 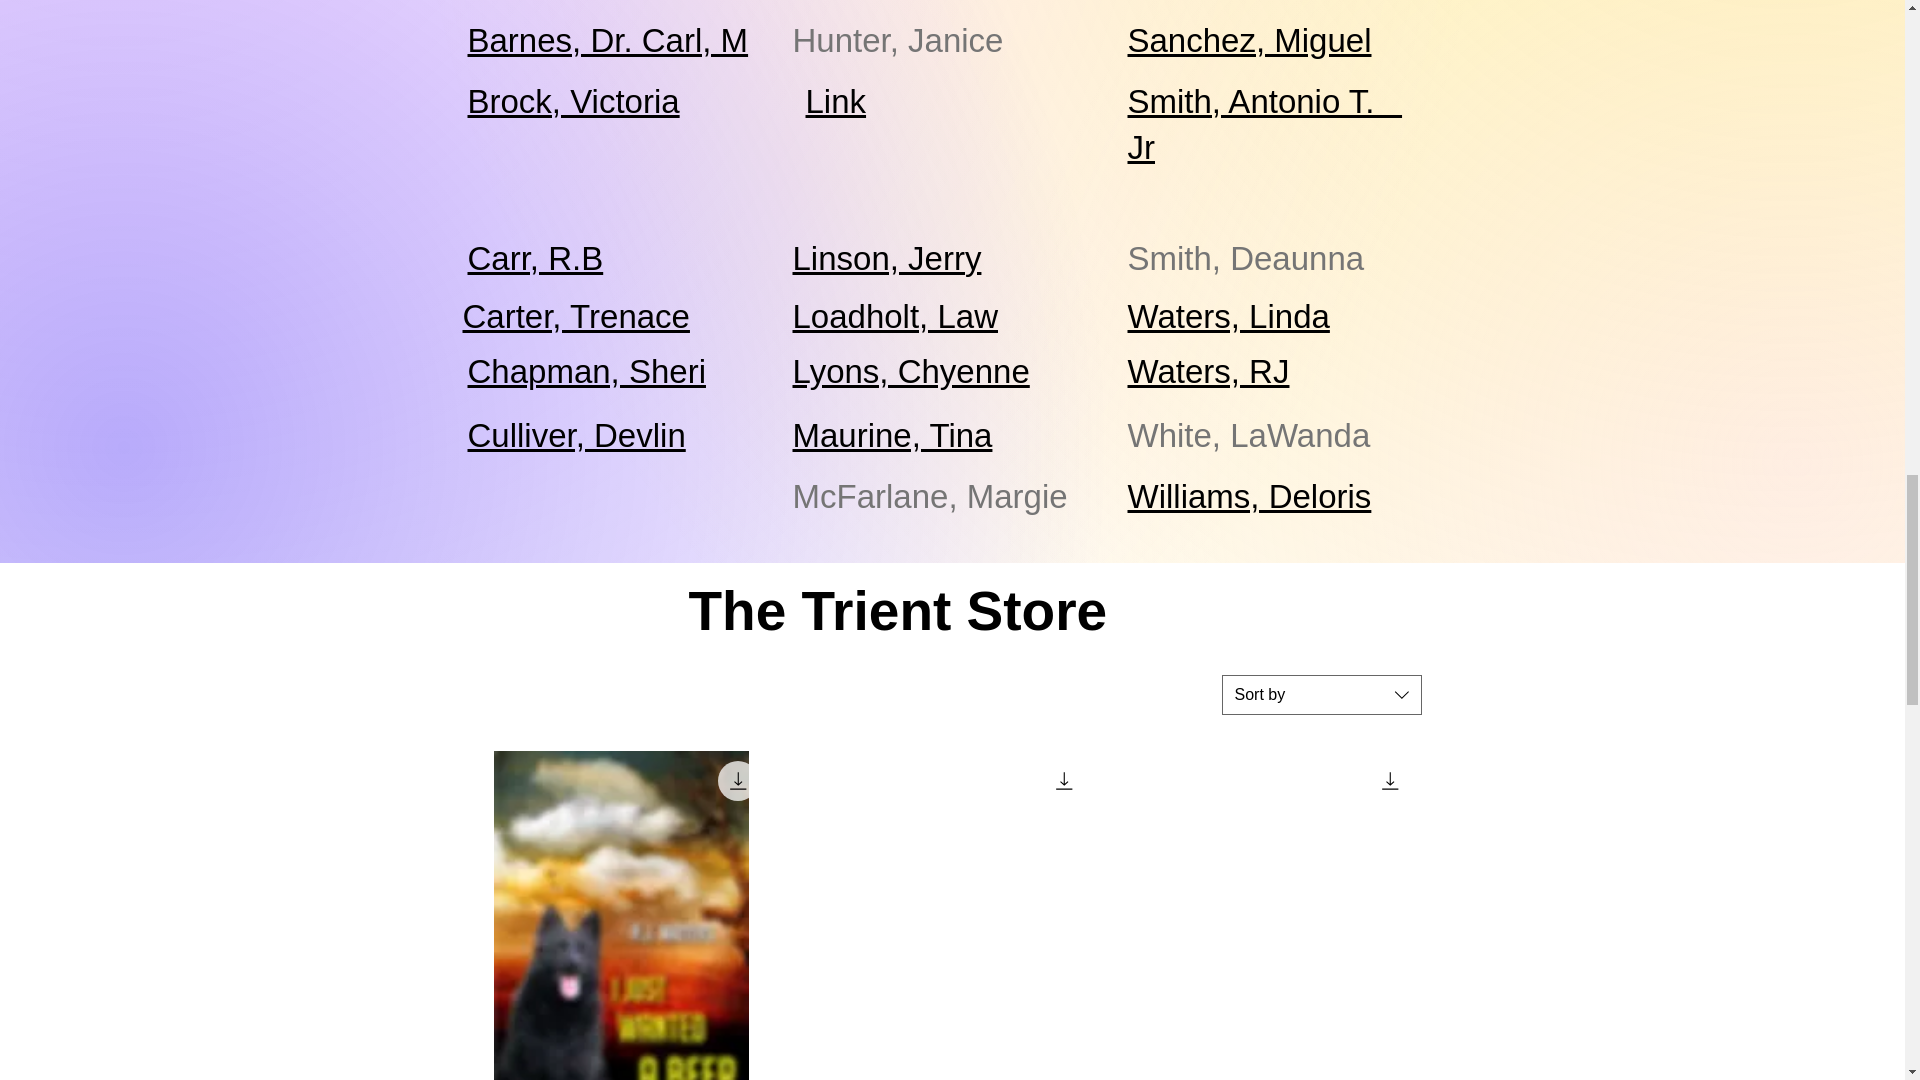 What do you see at coordinates (892, 434) in the screenshot?
I see `Maurine, Tina` at bounding box center [892, 434].